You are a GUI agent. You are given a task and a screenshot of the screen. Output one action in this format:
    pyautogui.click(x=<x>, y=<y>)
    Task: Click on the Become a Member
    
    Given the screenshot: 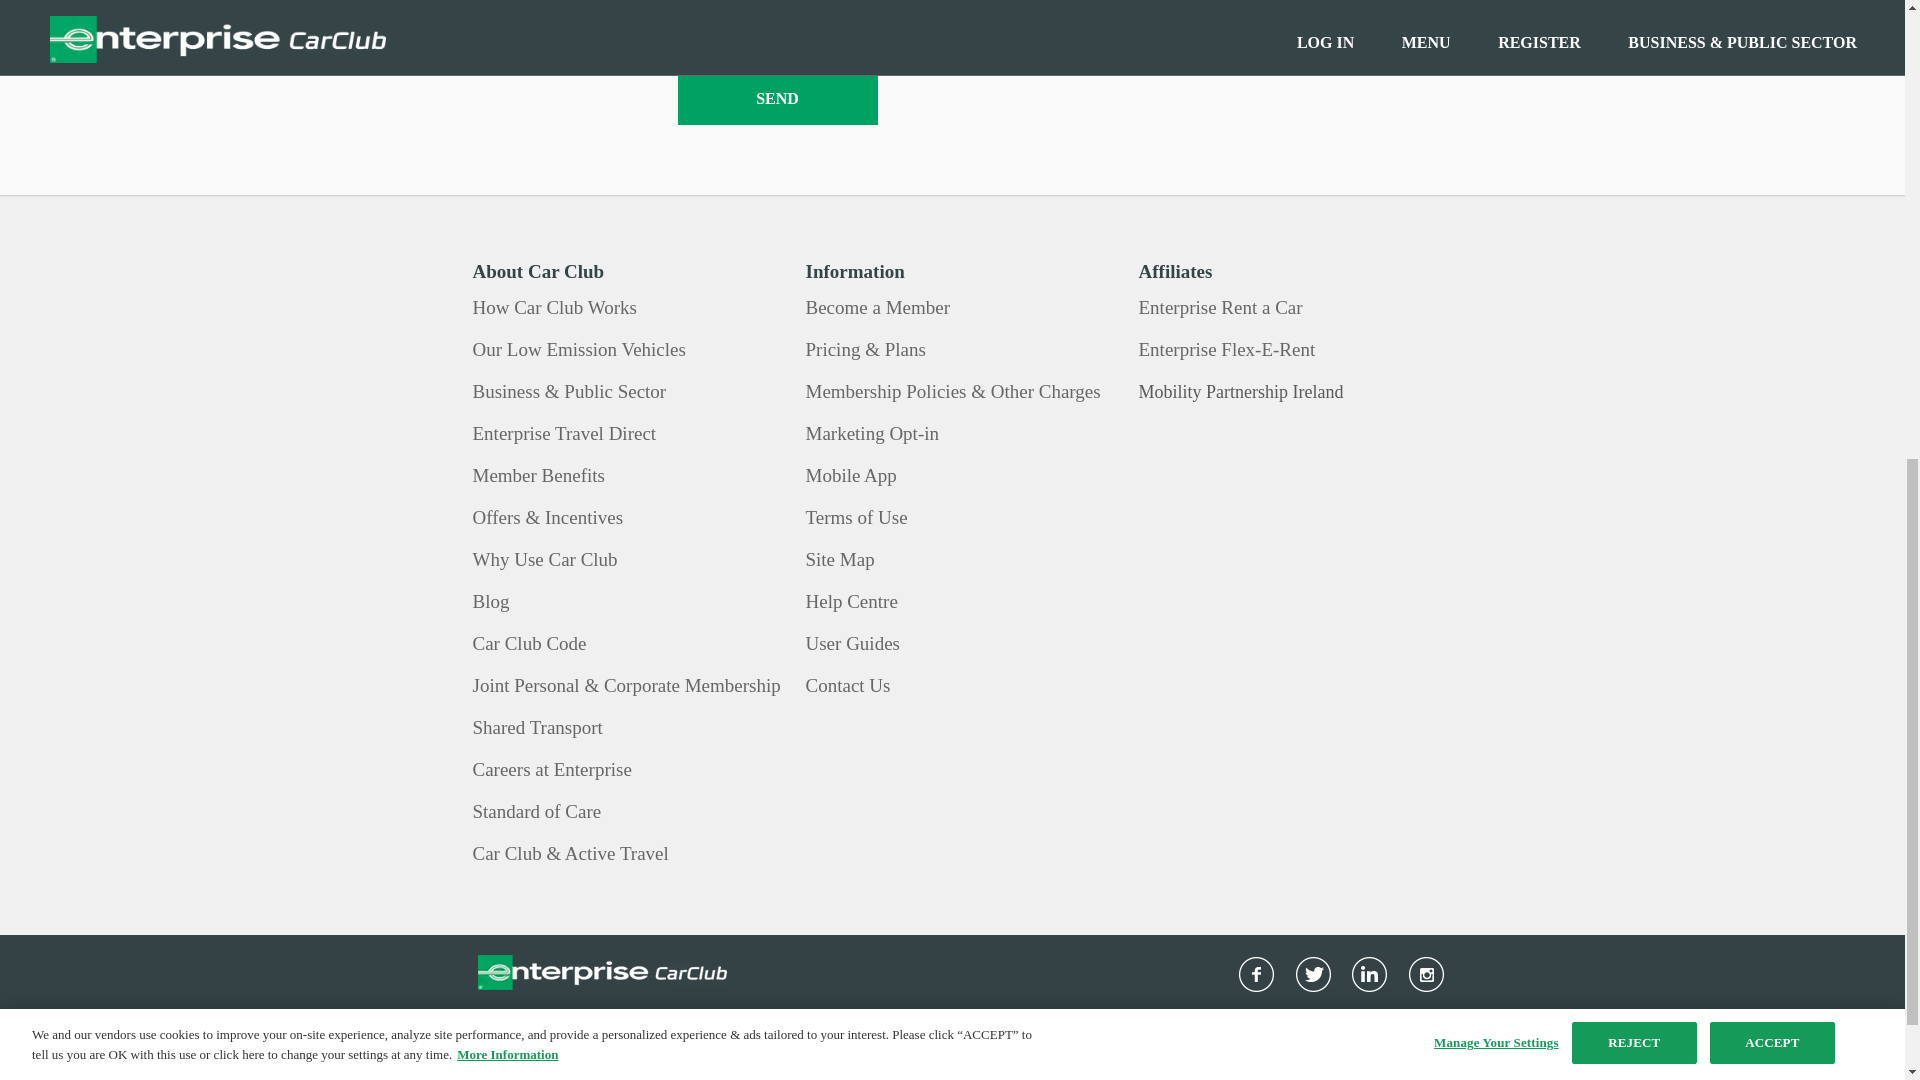 What is the action you would take?
    pyautogui.click(x=878, y=307)
    